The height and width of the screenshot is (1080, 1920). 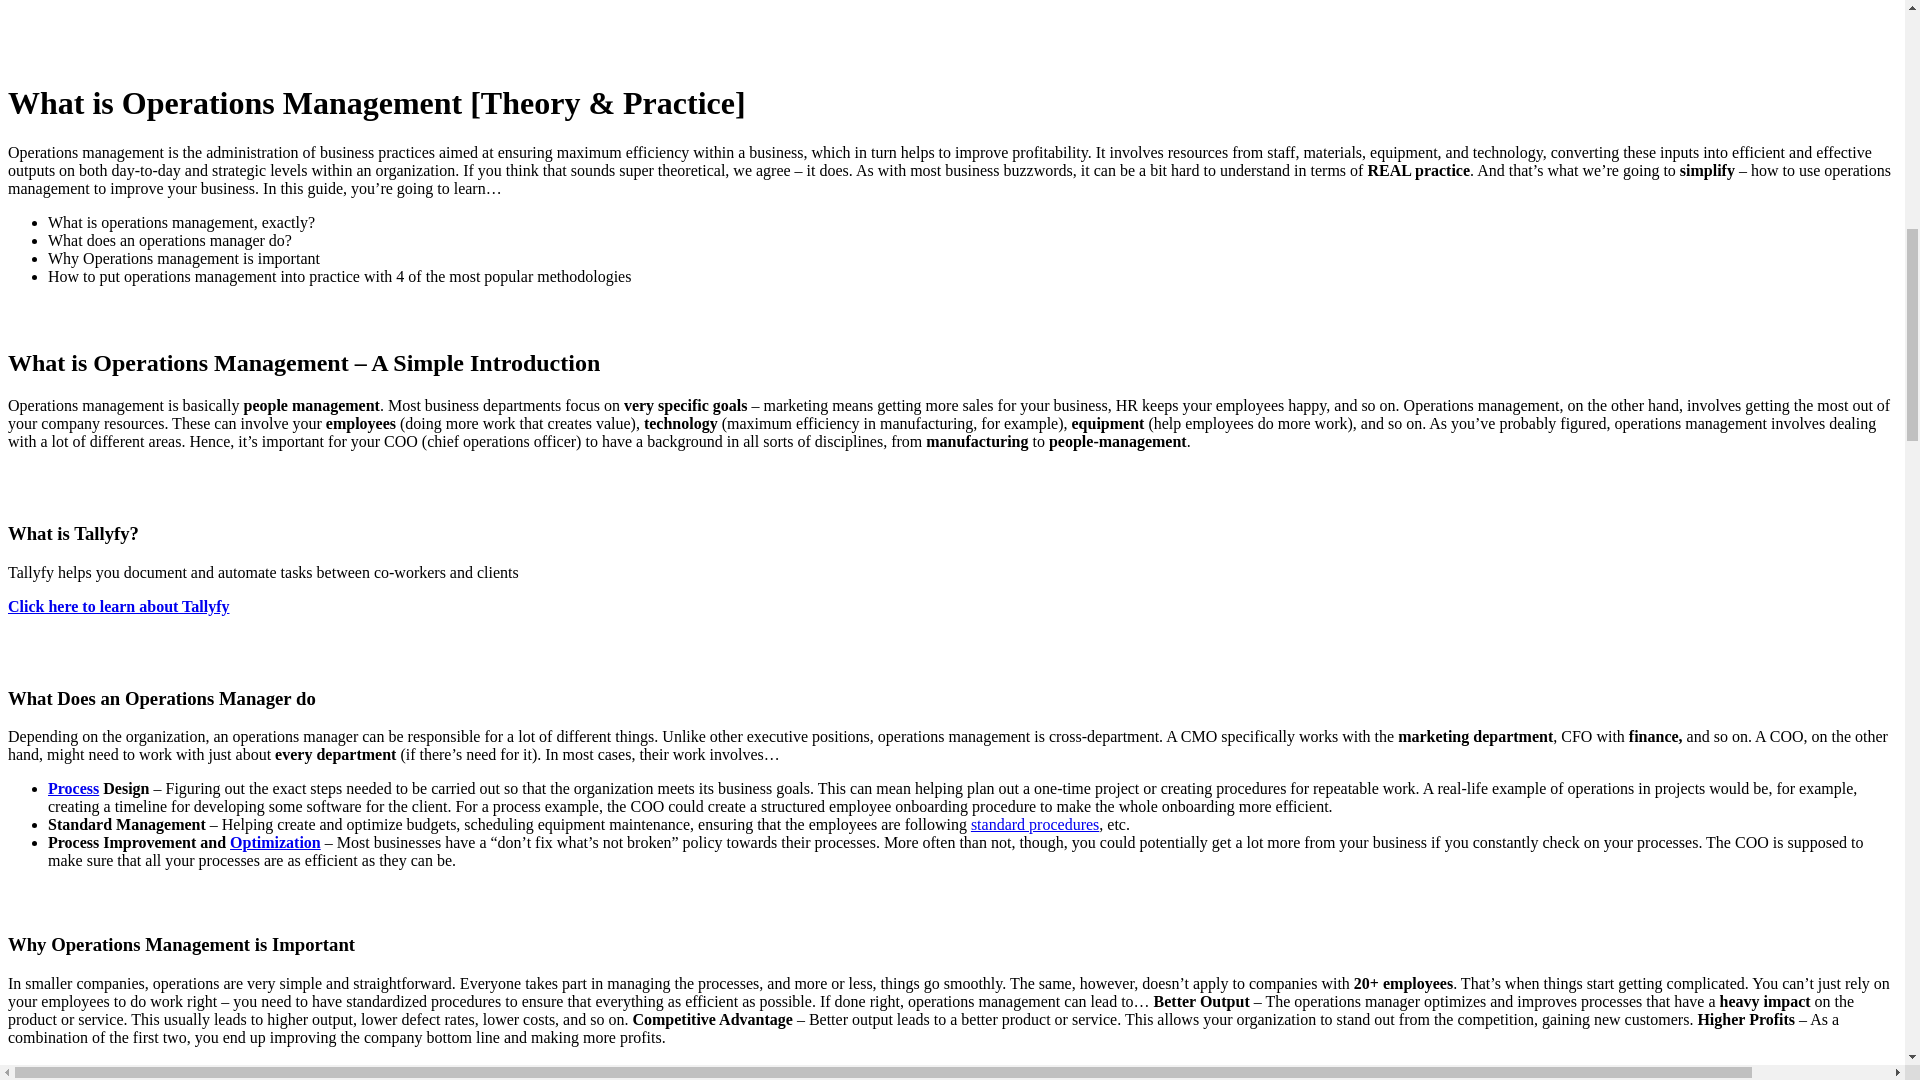 What do you see at coordinates (275, 842) in the screenshot?
I see `Optimization` at bounding box center [275, 842].